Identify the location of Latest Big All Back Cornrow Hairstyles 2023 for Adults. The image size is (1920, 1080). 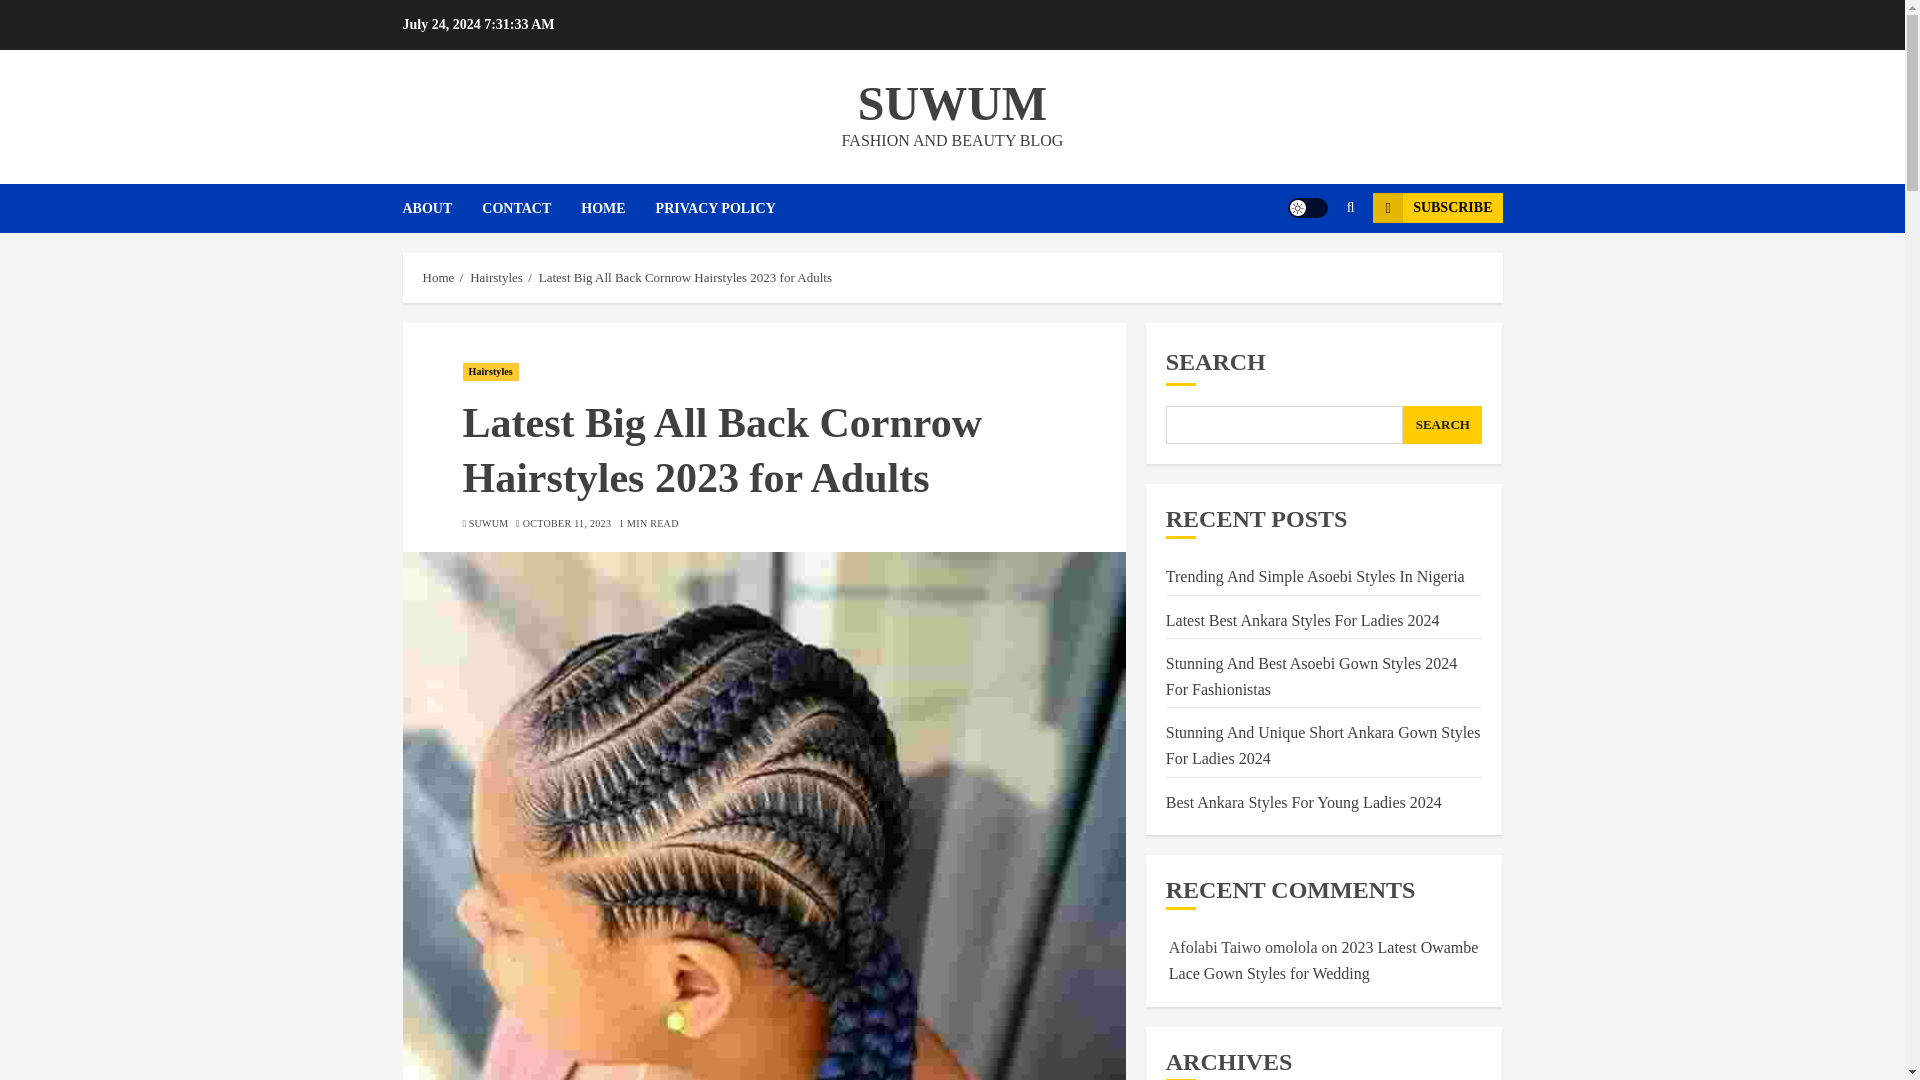
(685, 278).